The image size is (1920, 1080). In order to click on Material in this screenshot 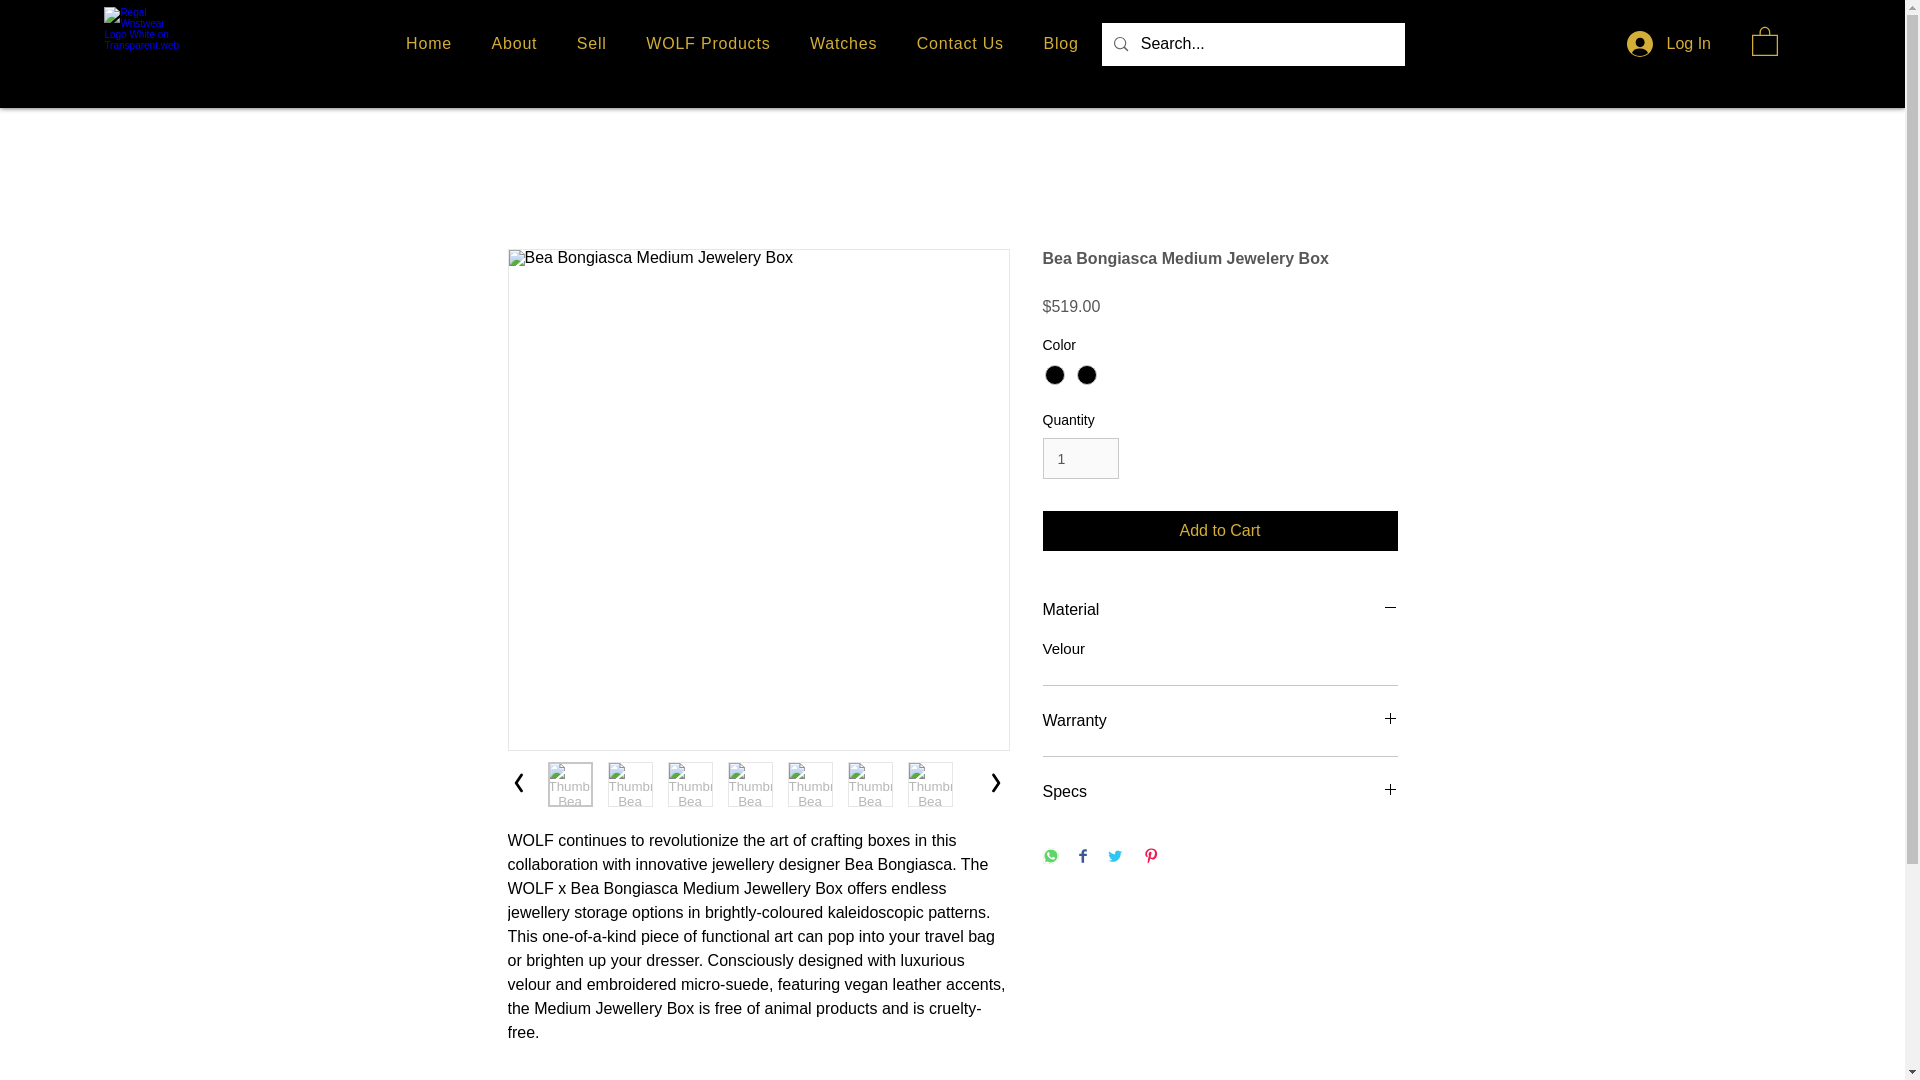, I will do `click(1220, 610)`.